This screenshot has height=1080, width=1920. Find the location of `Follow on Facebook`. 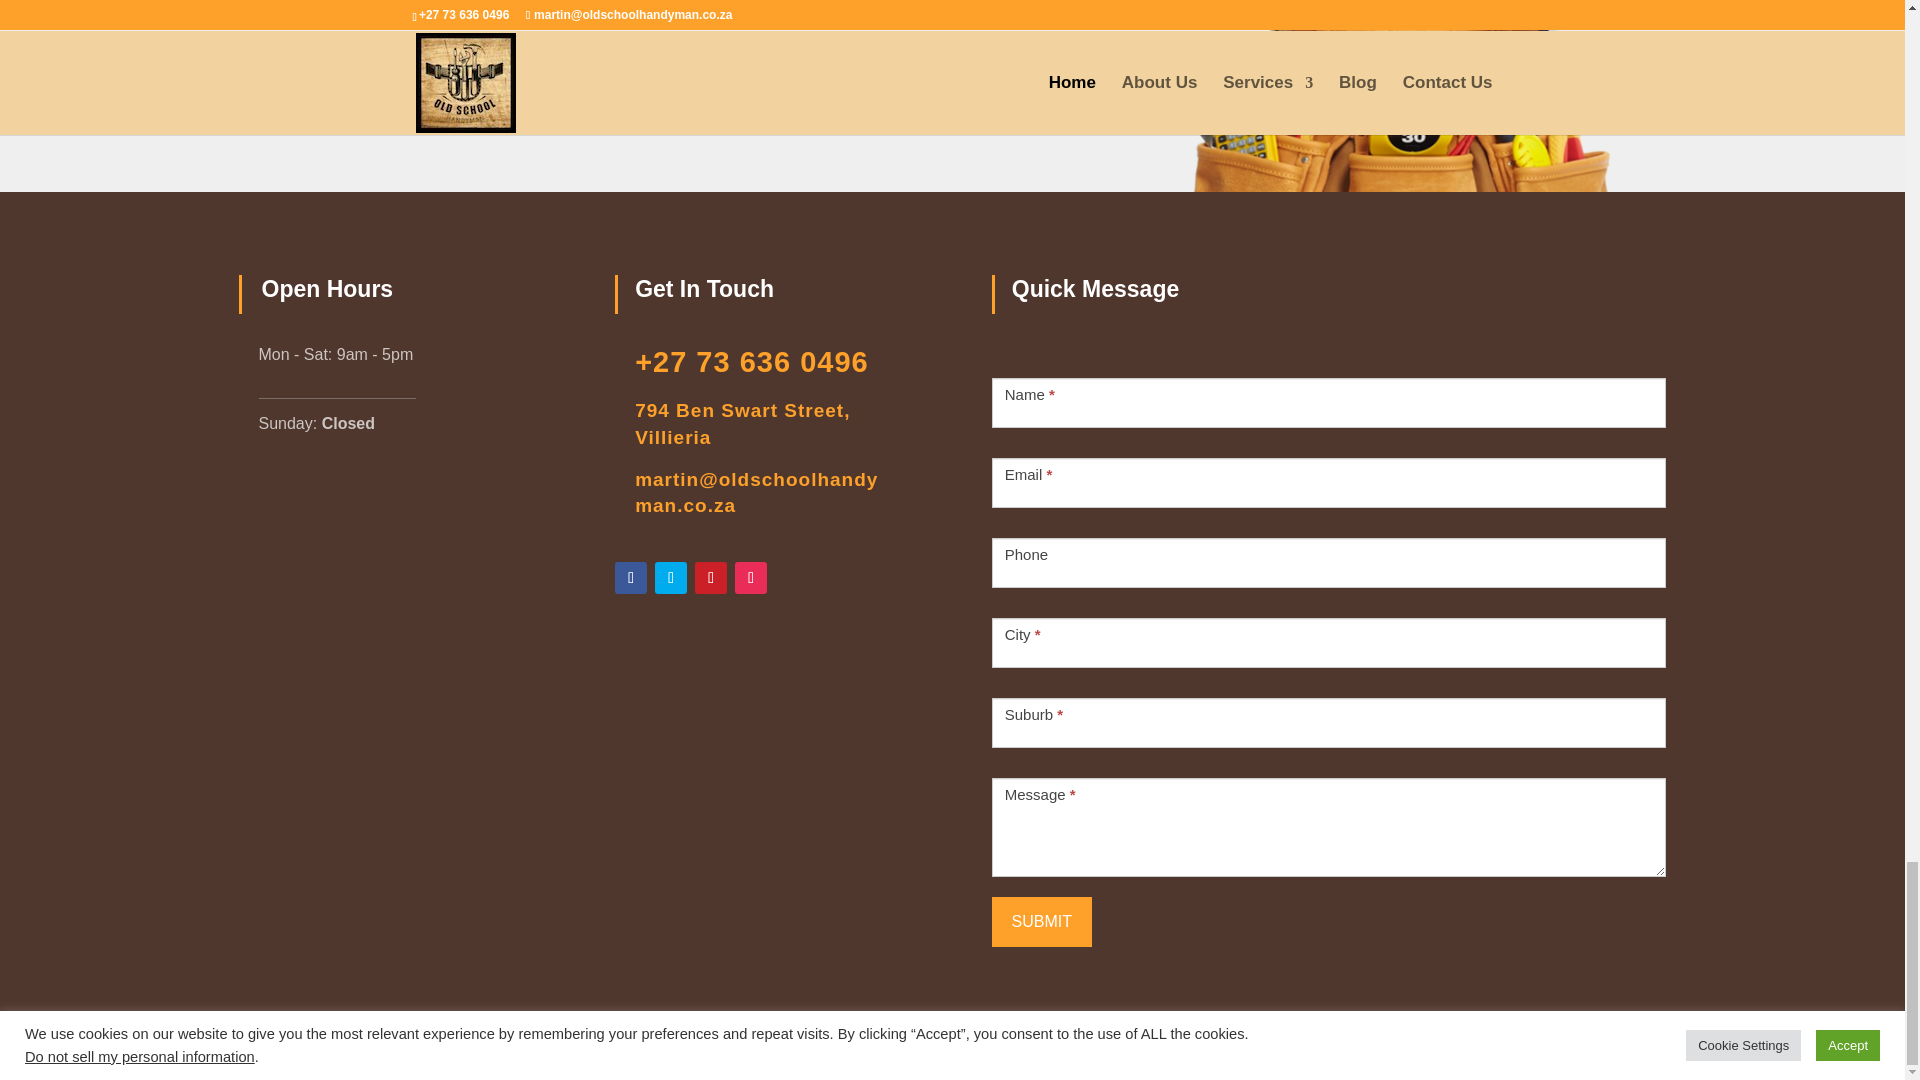

Follow on Facebook is located at coordinates (630, 578).